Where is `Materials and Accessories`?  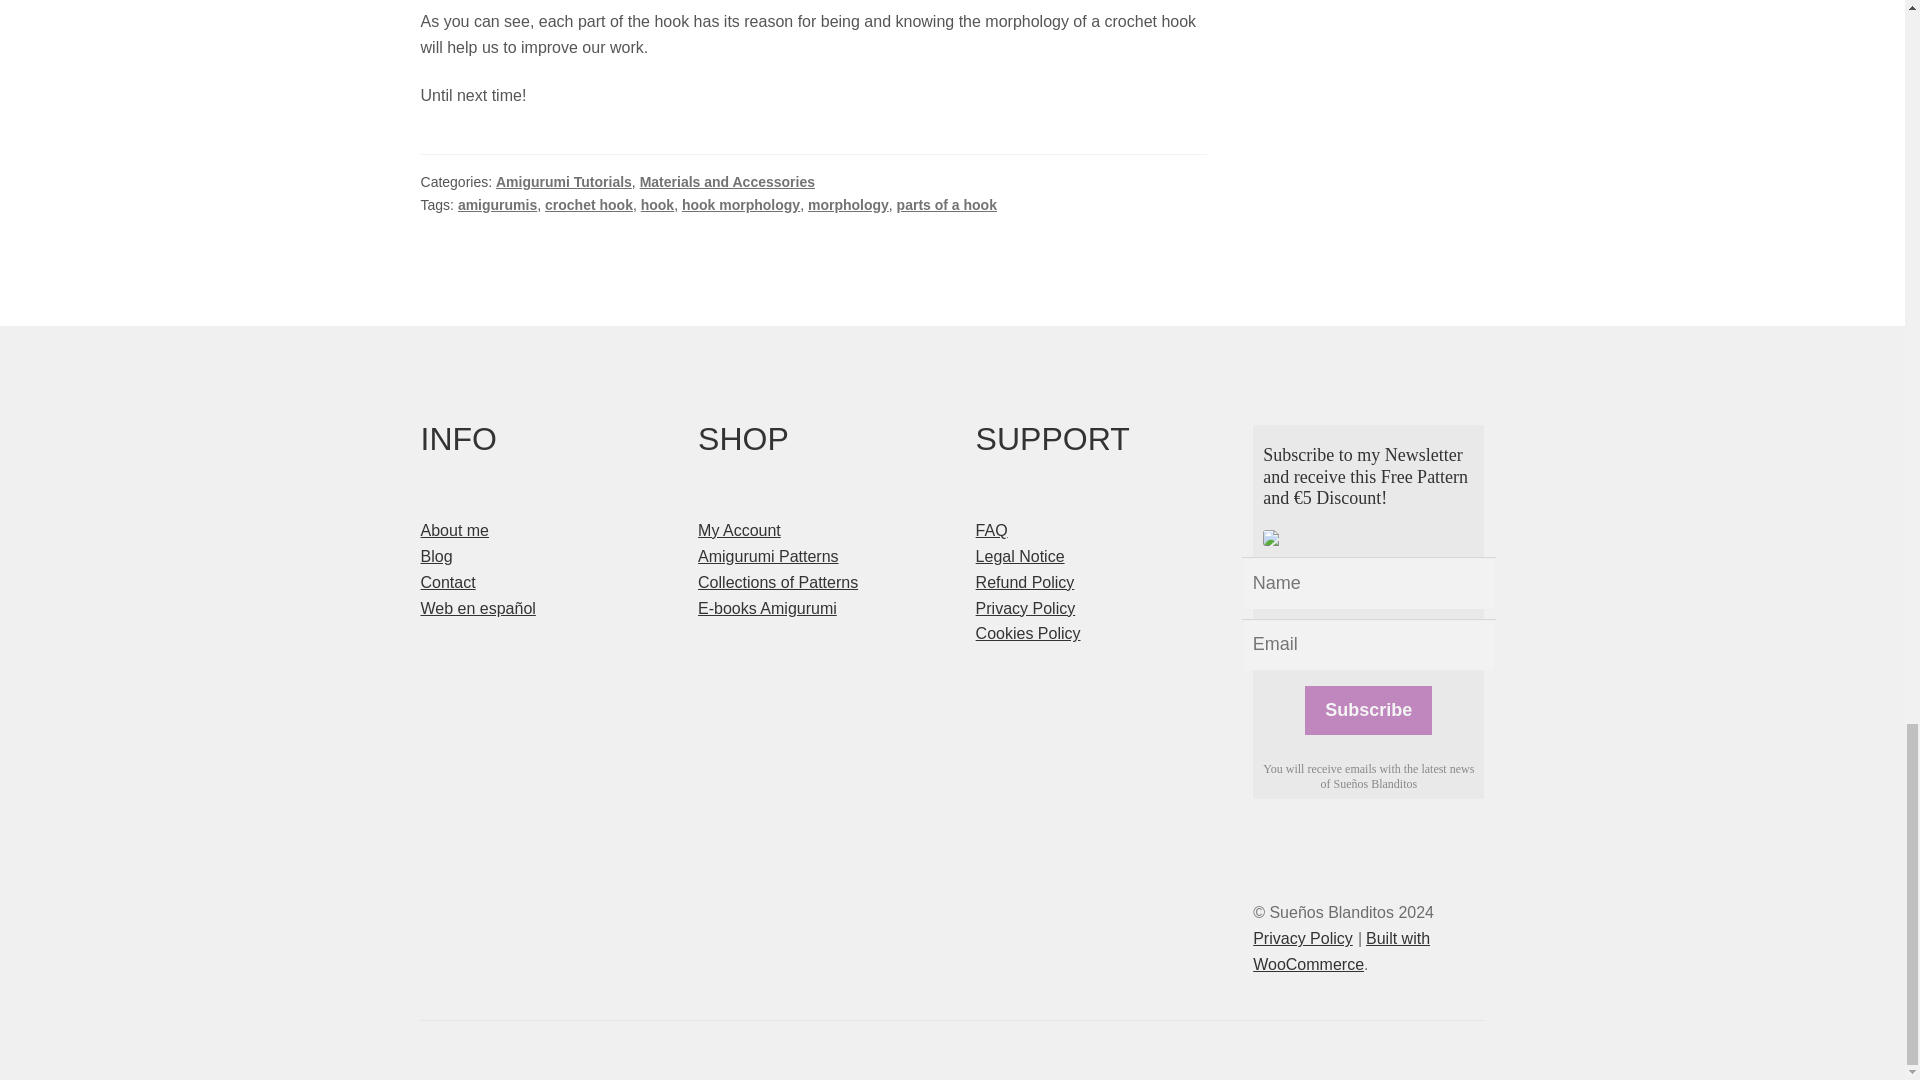
Materials and Accessories is located at coordinates (726, 182).